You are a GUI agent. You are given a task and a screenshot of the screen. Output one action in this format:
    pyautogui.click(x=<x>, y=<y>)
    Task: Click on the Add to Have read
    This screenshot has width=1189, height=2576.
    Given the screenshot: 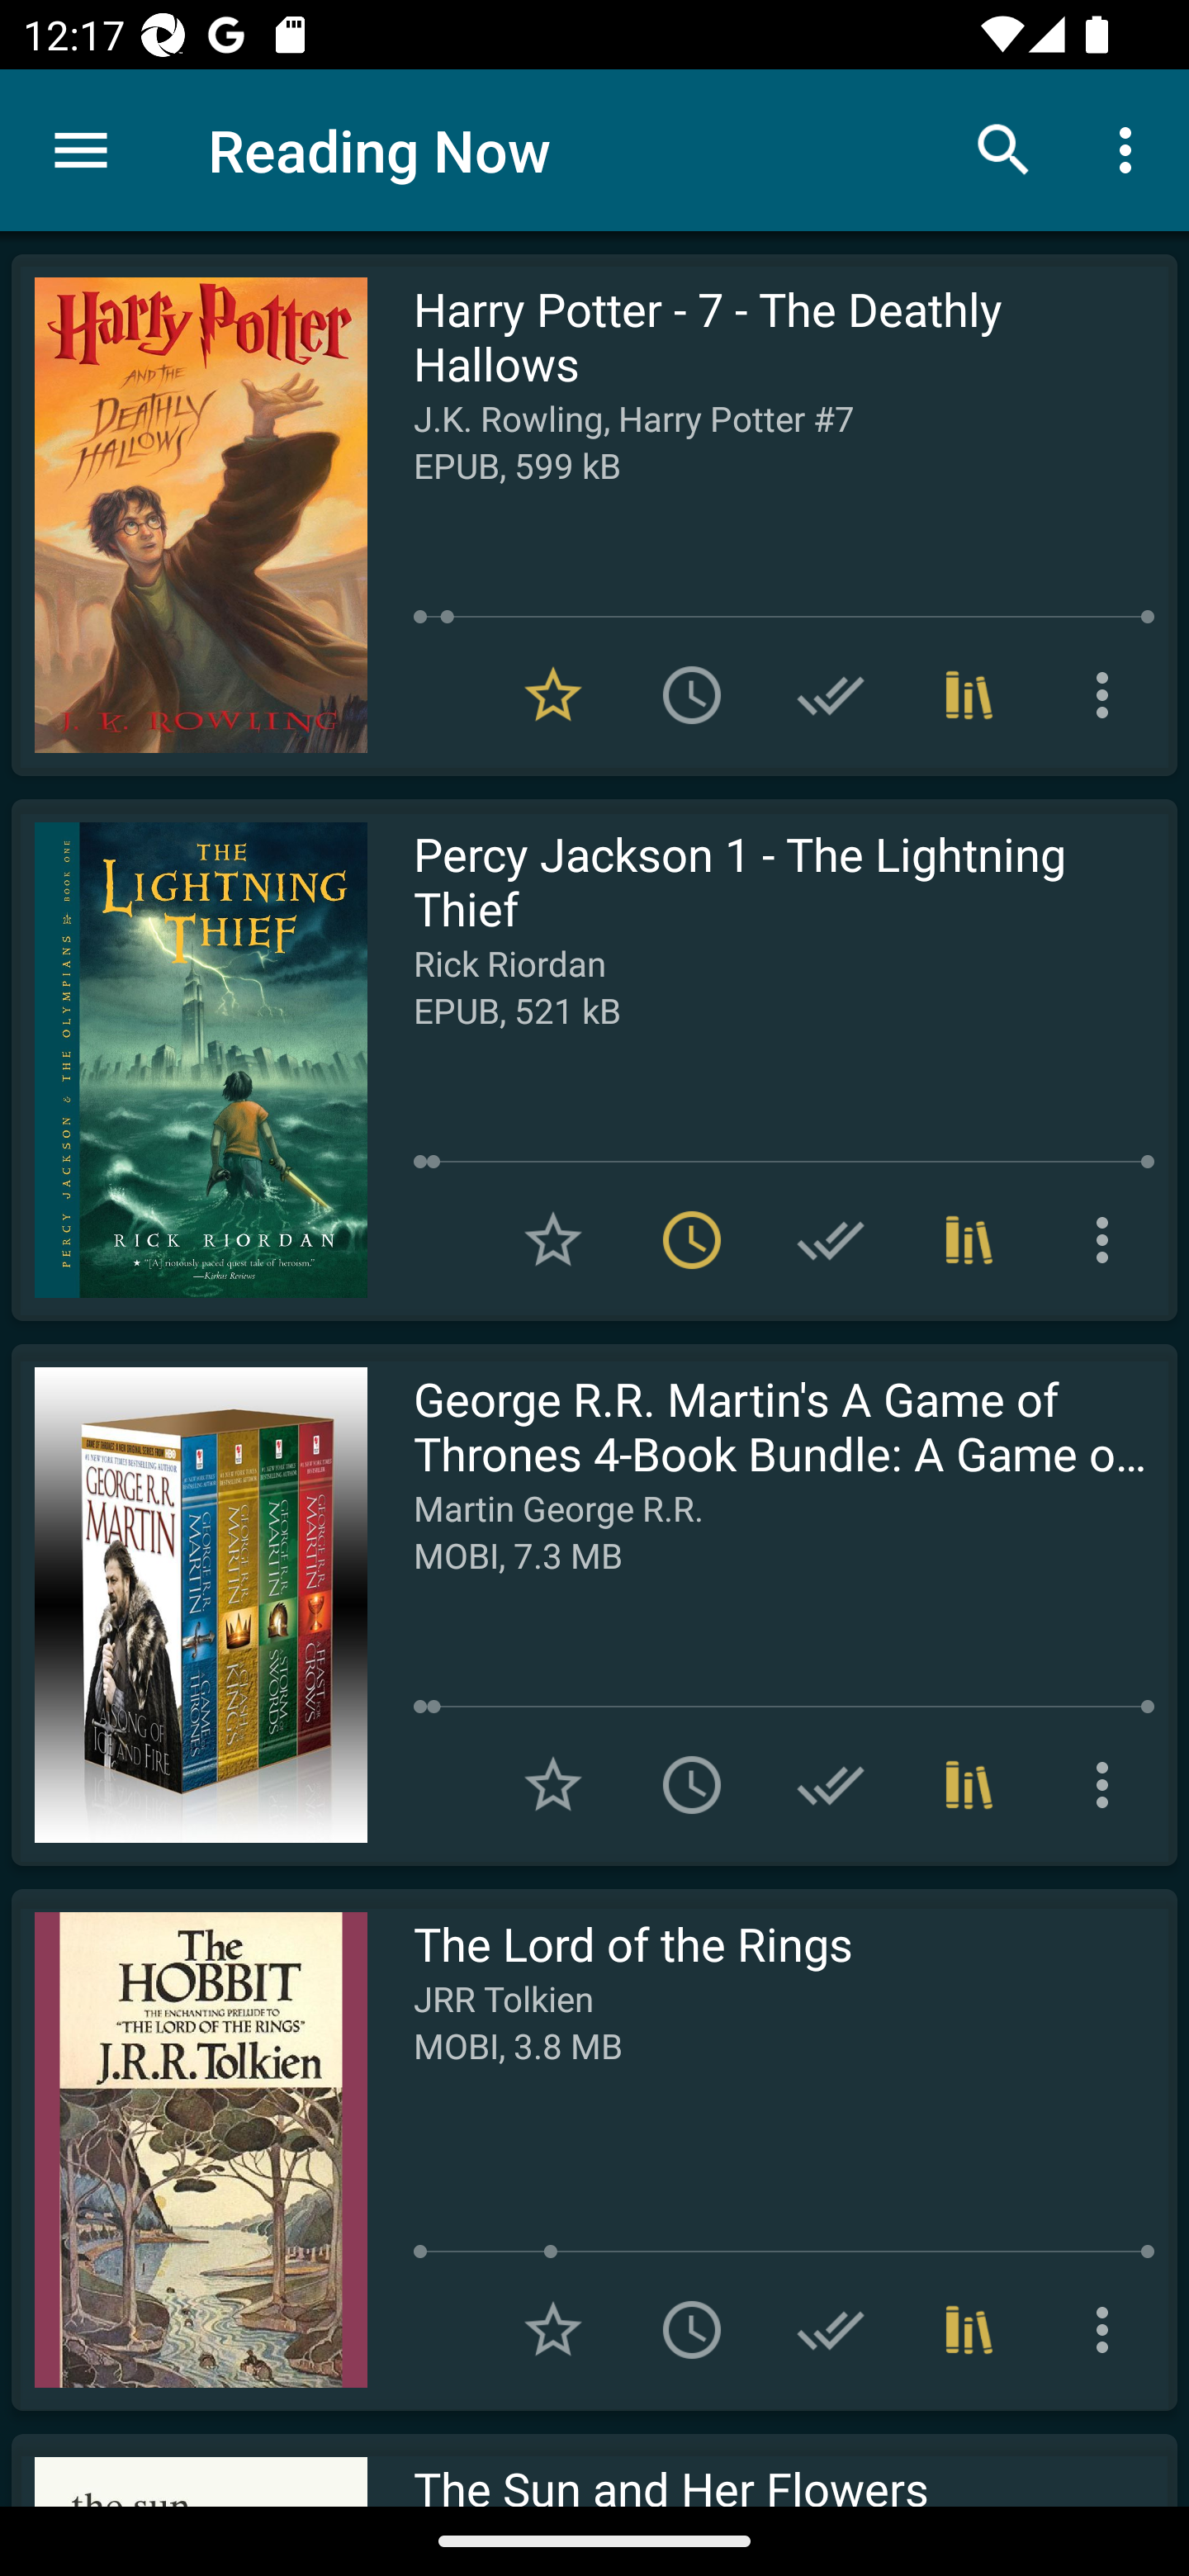 What is the action you would take?
    pyautogui.click(x=831, y=695)
    